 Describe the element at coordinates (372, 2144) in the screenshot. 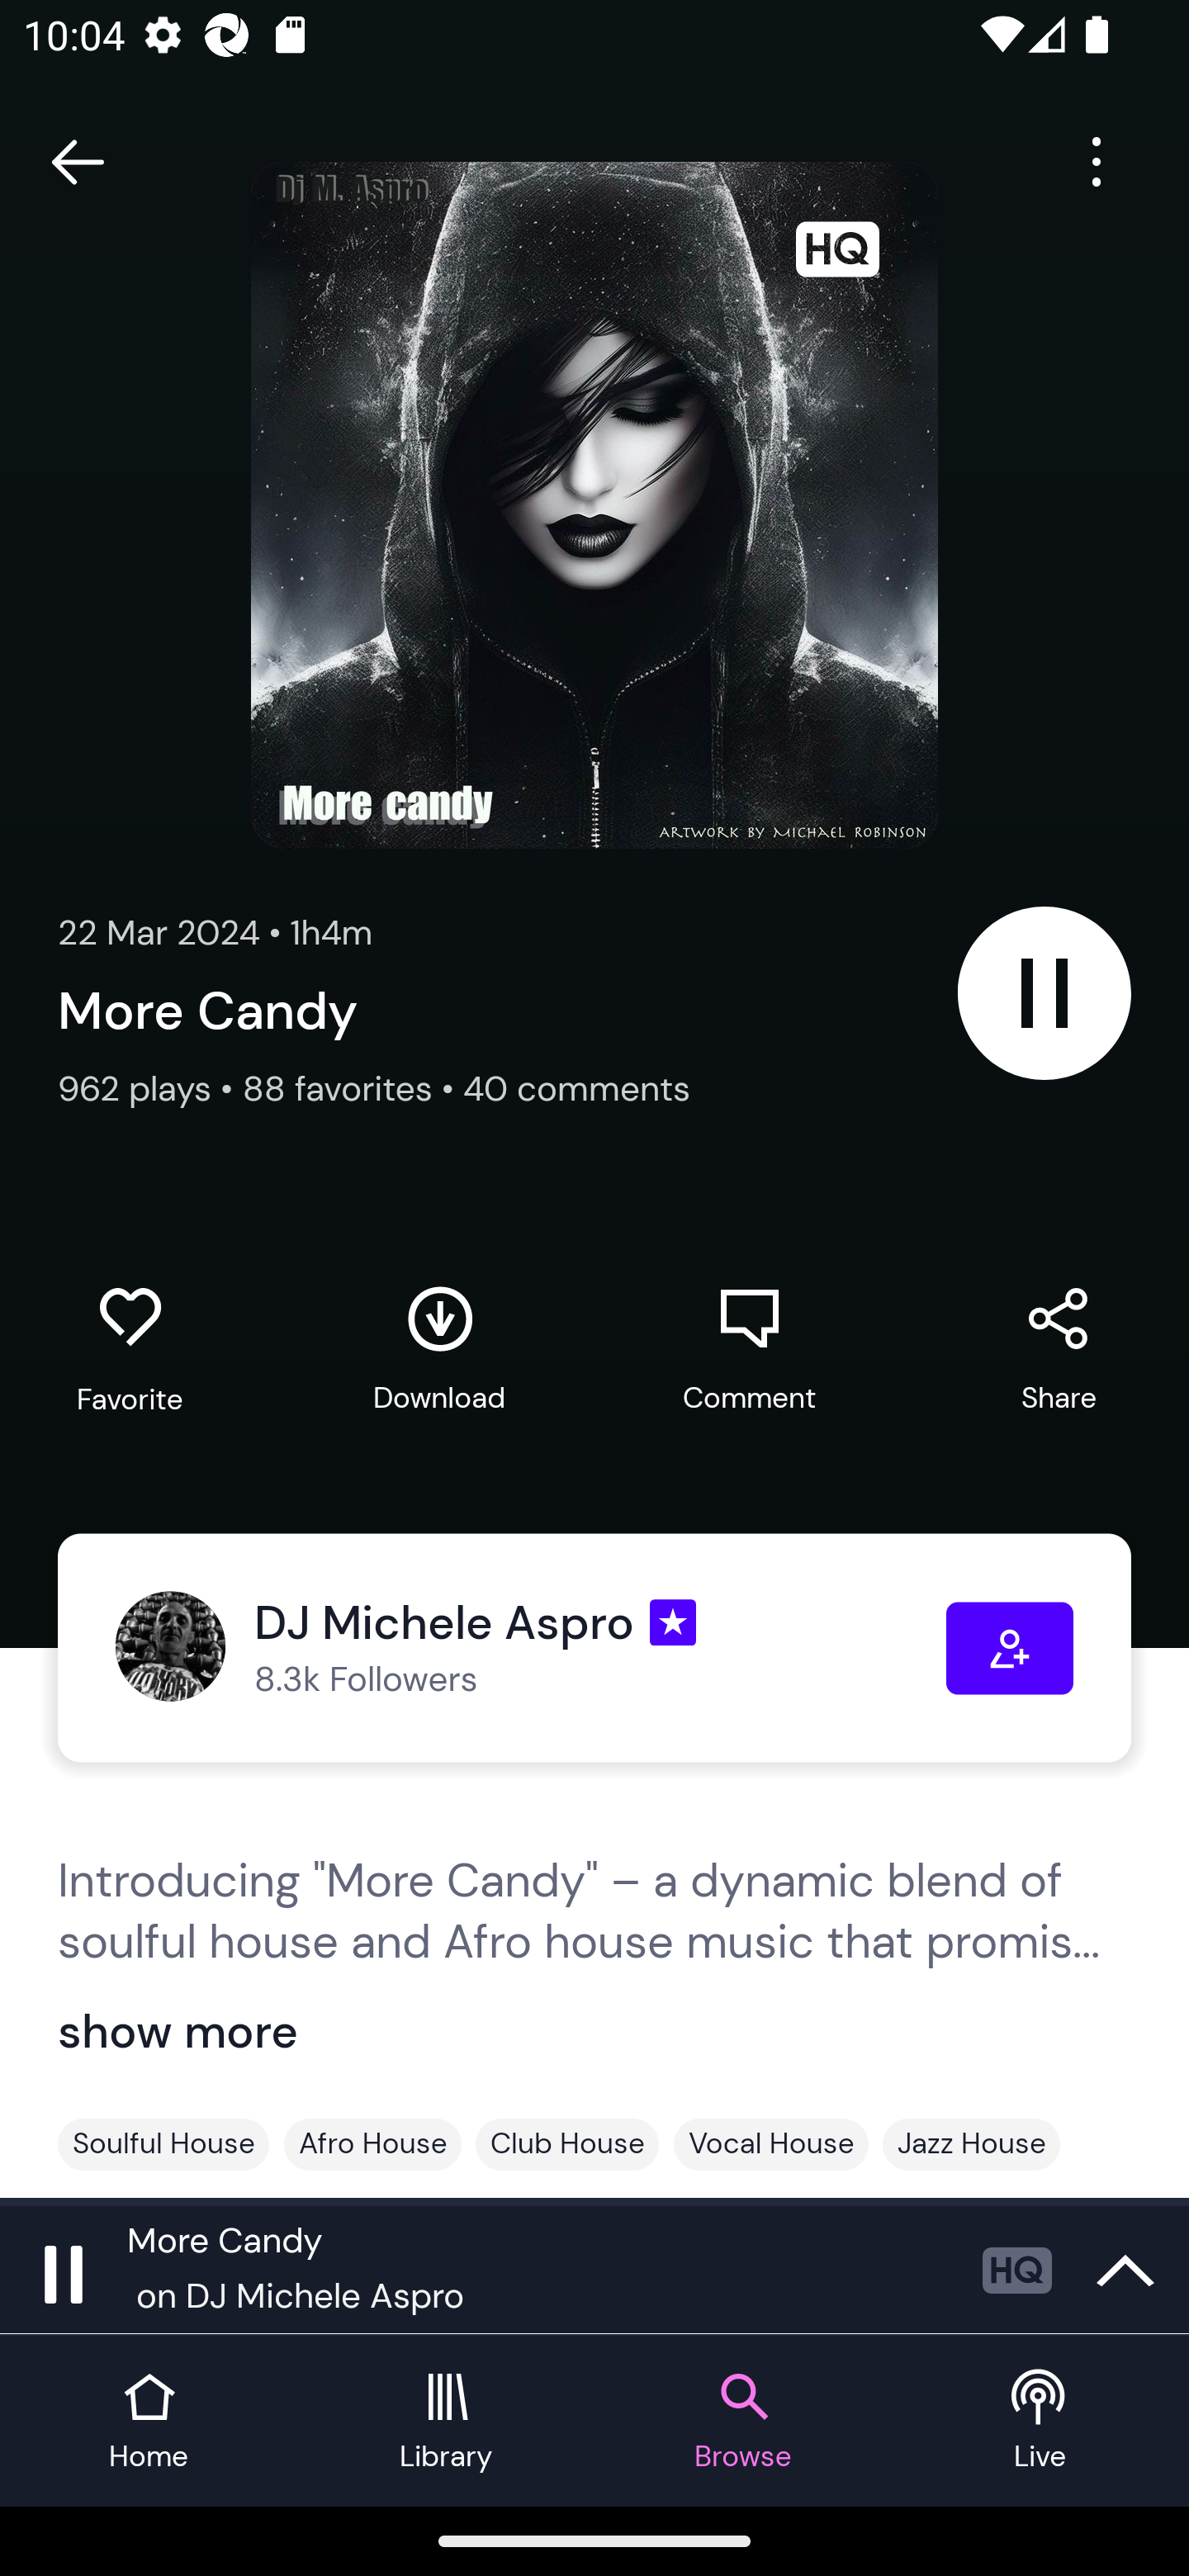

I see `Afro House` at that location.